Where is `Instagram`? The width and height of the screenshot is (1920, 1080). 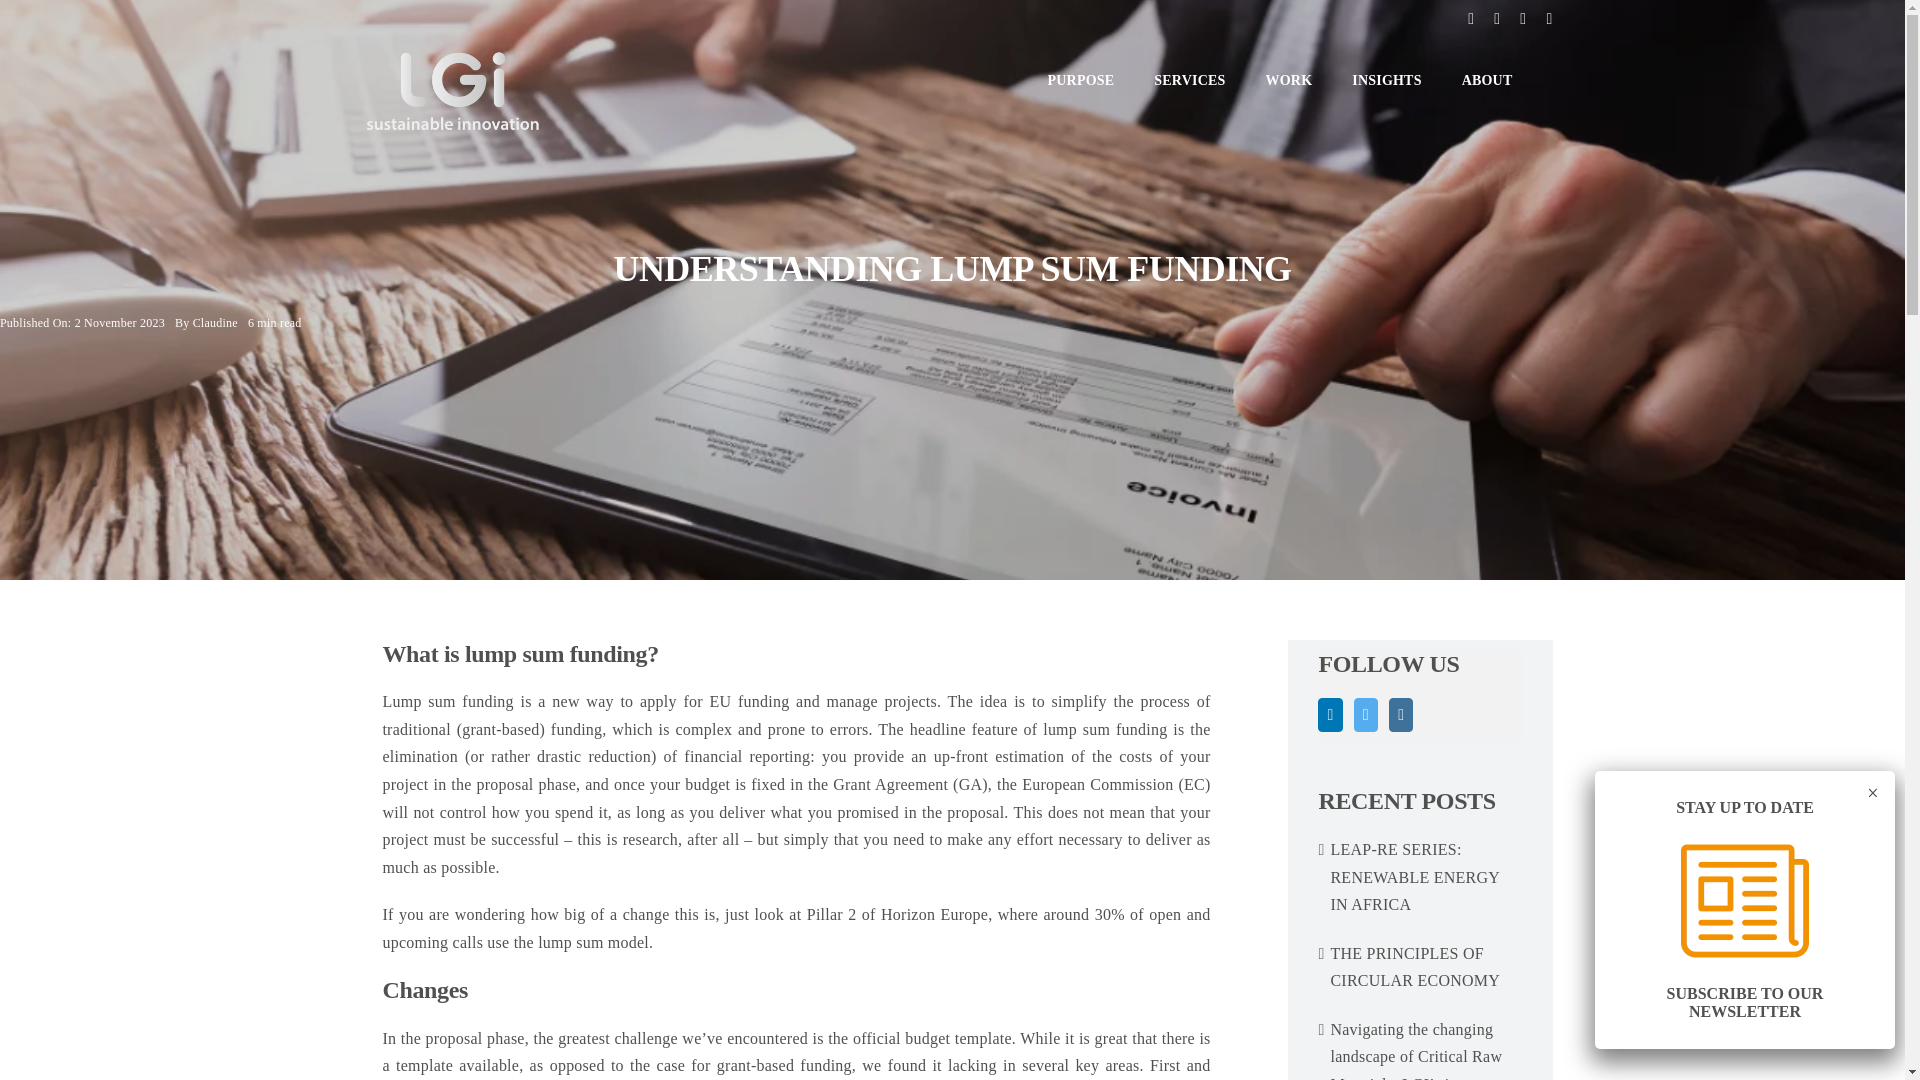 Instagram is located at coordinates (1523, 18).